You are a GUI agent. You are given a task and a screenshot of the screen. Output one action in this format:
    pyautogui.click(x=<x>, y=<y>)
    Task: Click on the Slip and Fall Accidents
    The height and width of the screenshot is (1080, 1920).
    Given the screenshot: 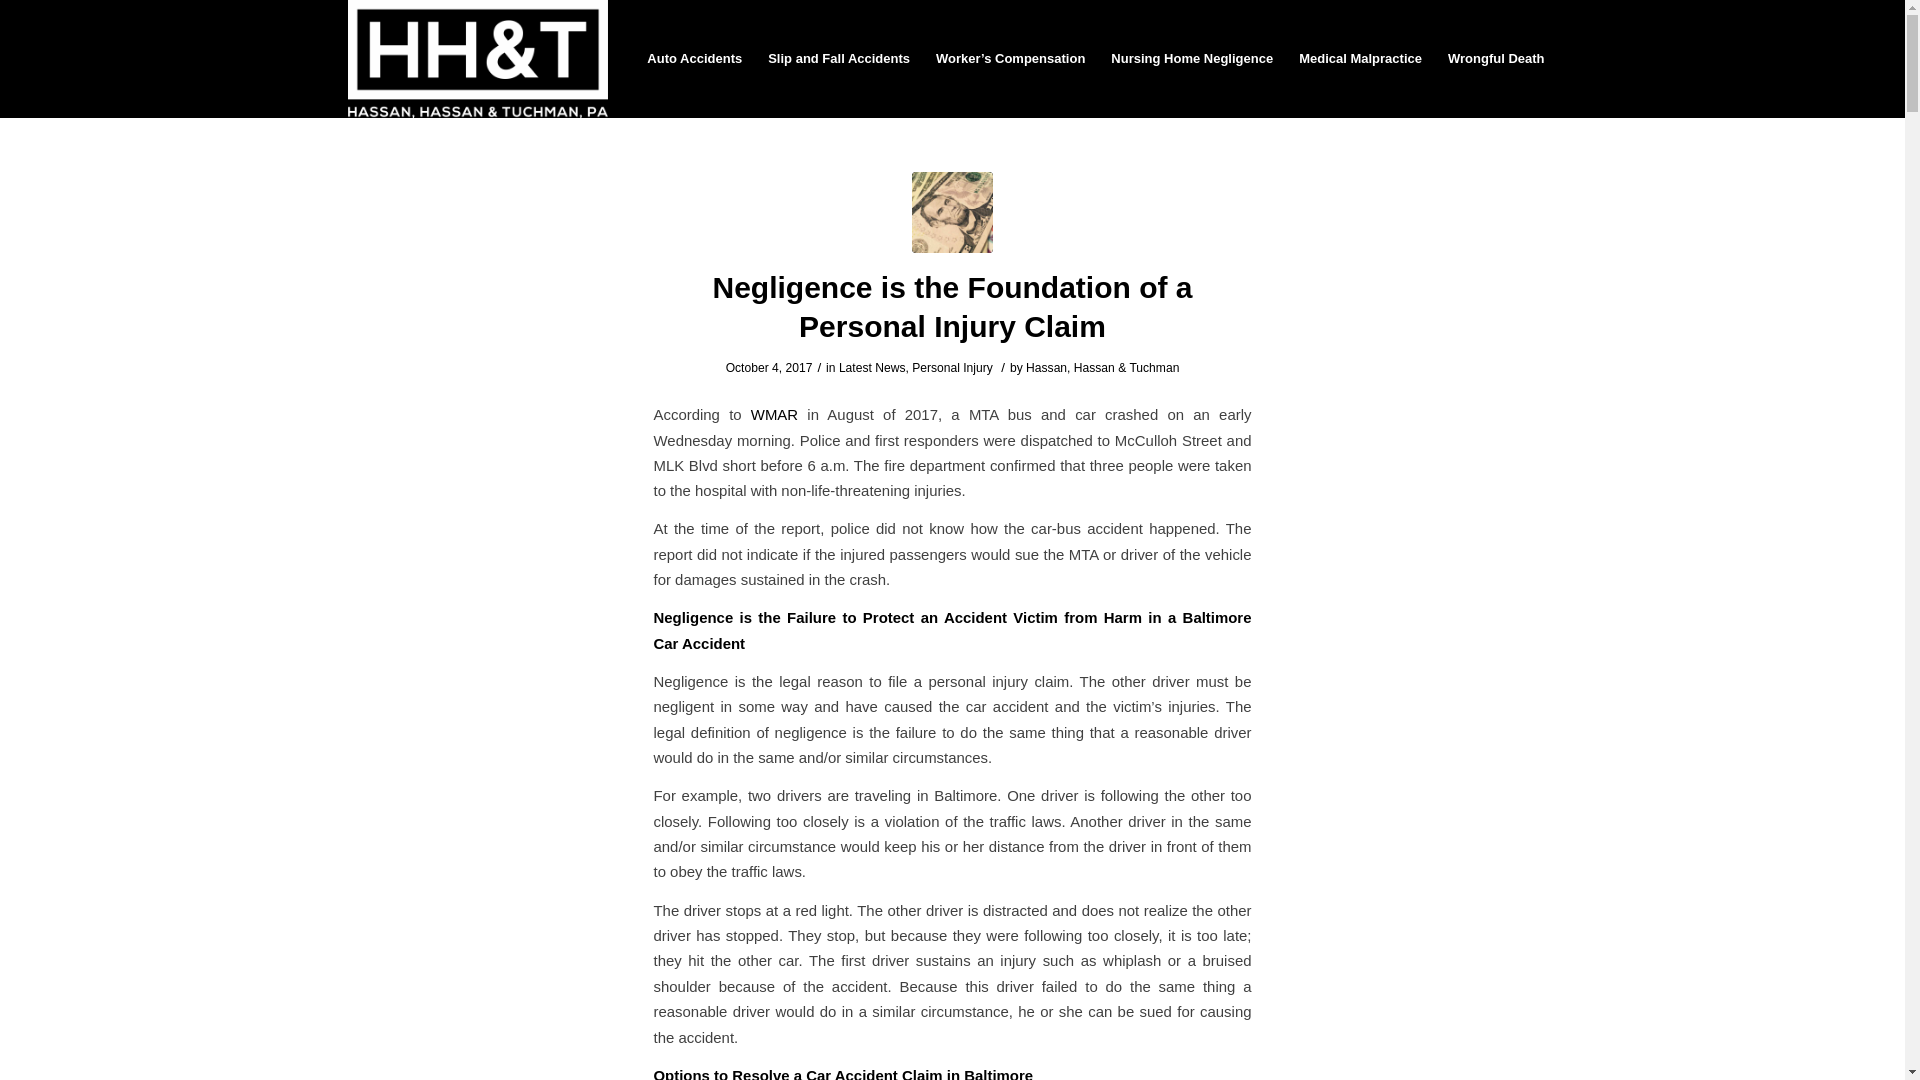 What is the action you would take?
    pyautogui.click(x=838, y=58)
    